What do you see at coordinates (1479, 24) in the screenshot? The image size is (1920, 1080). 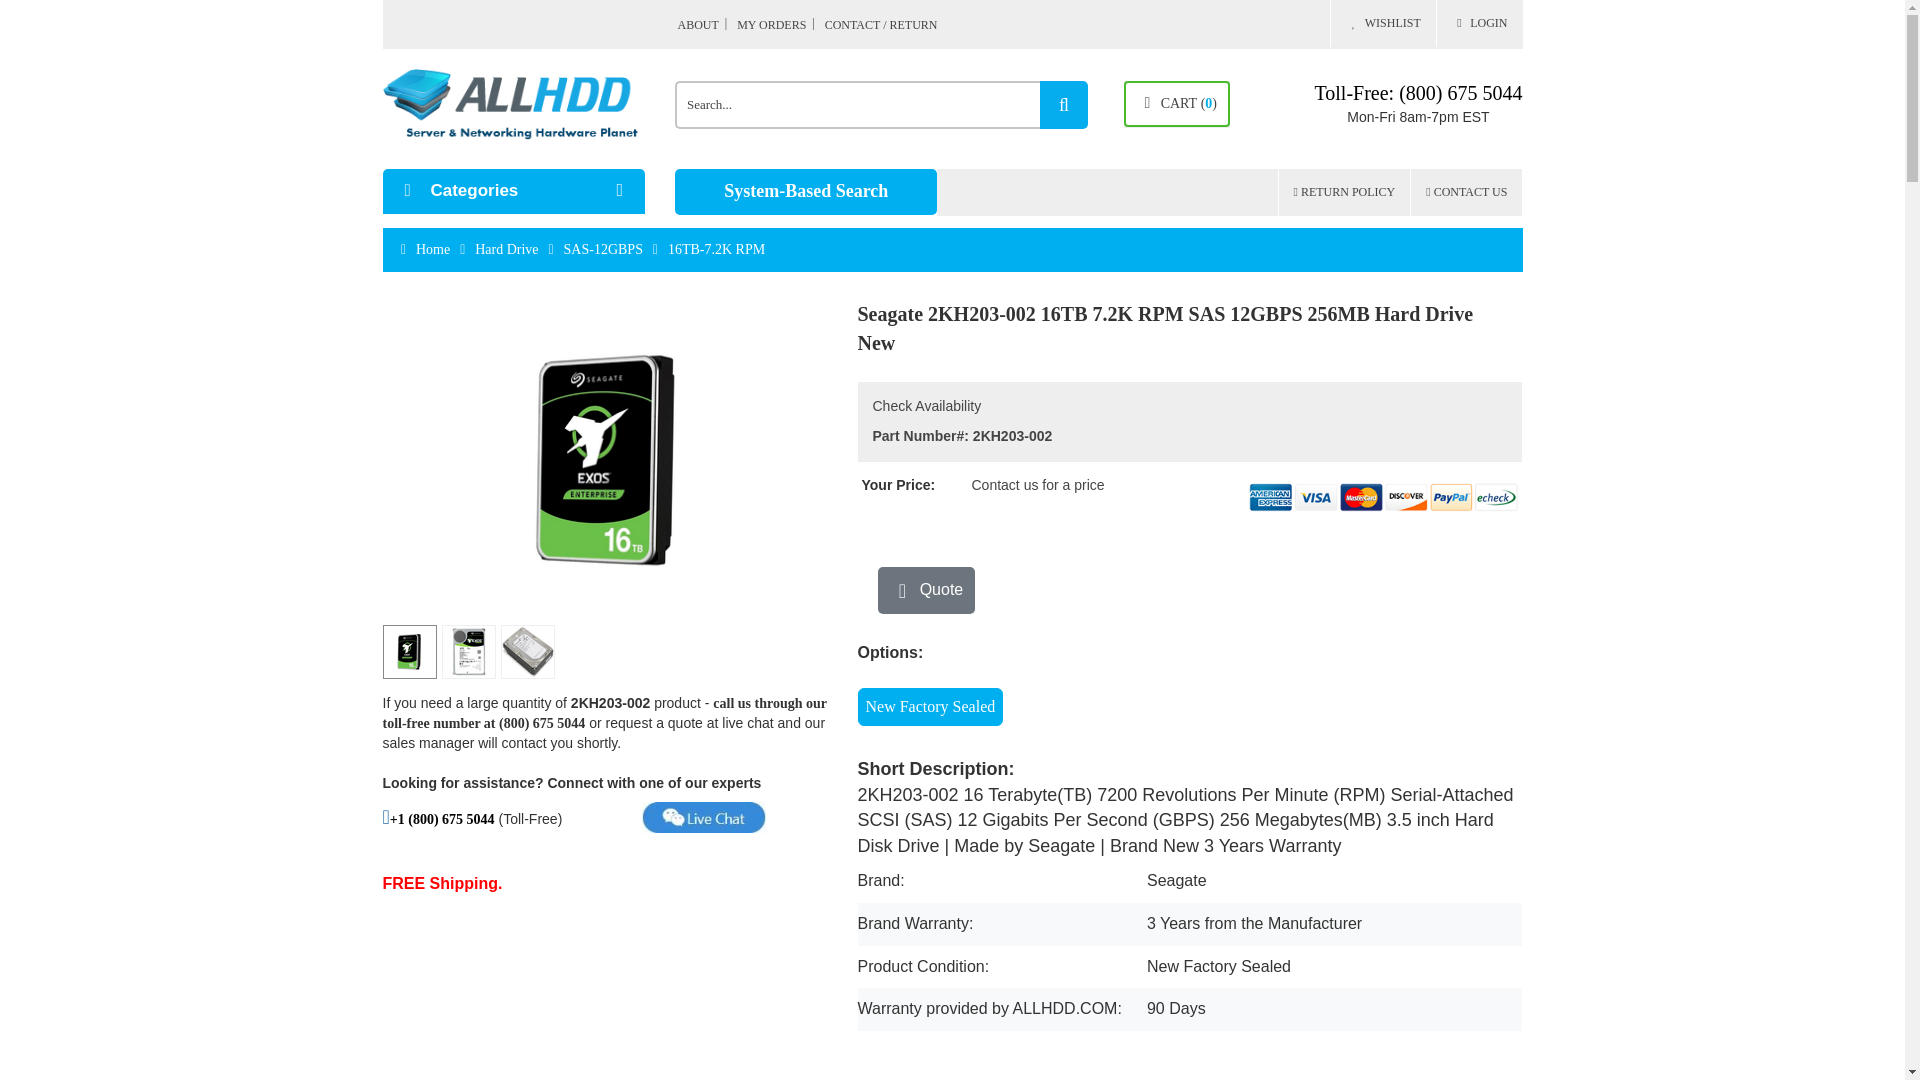 I see `LOGIN` at bounding box center [1479, 24].